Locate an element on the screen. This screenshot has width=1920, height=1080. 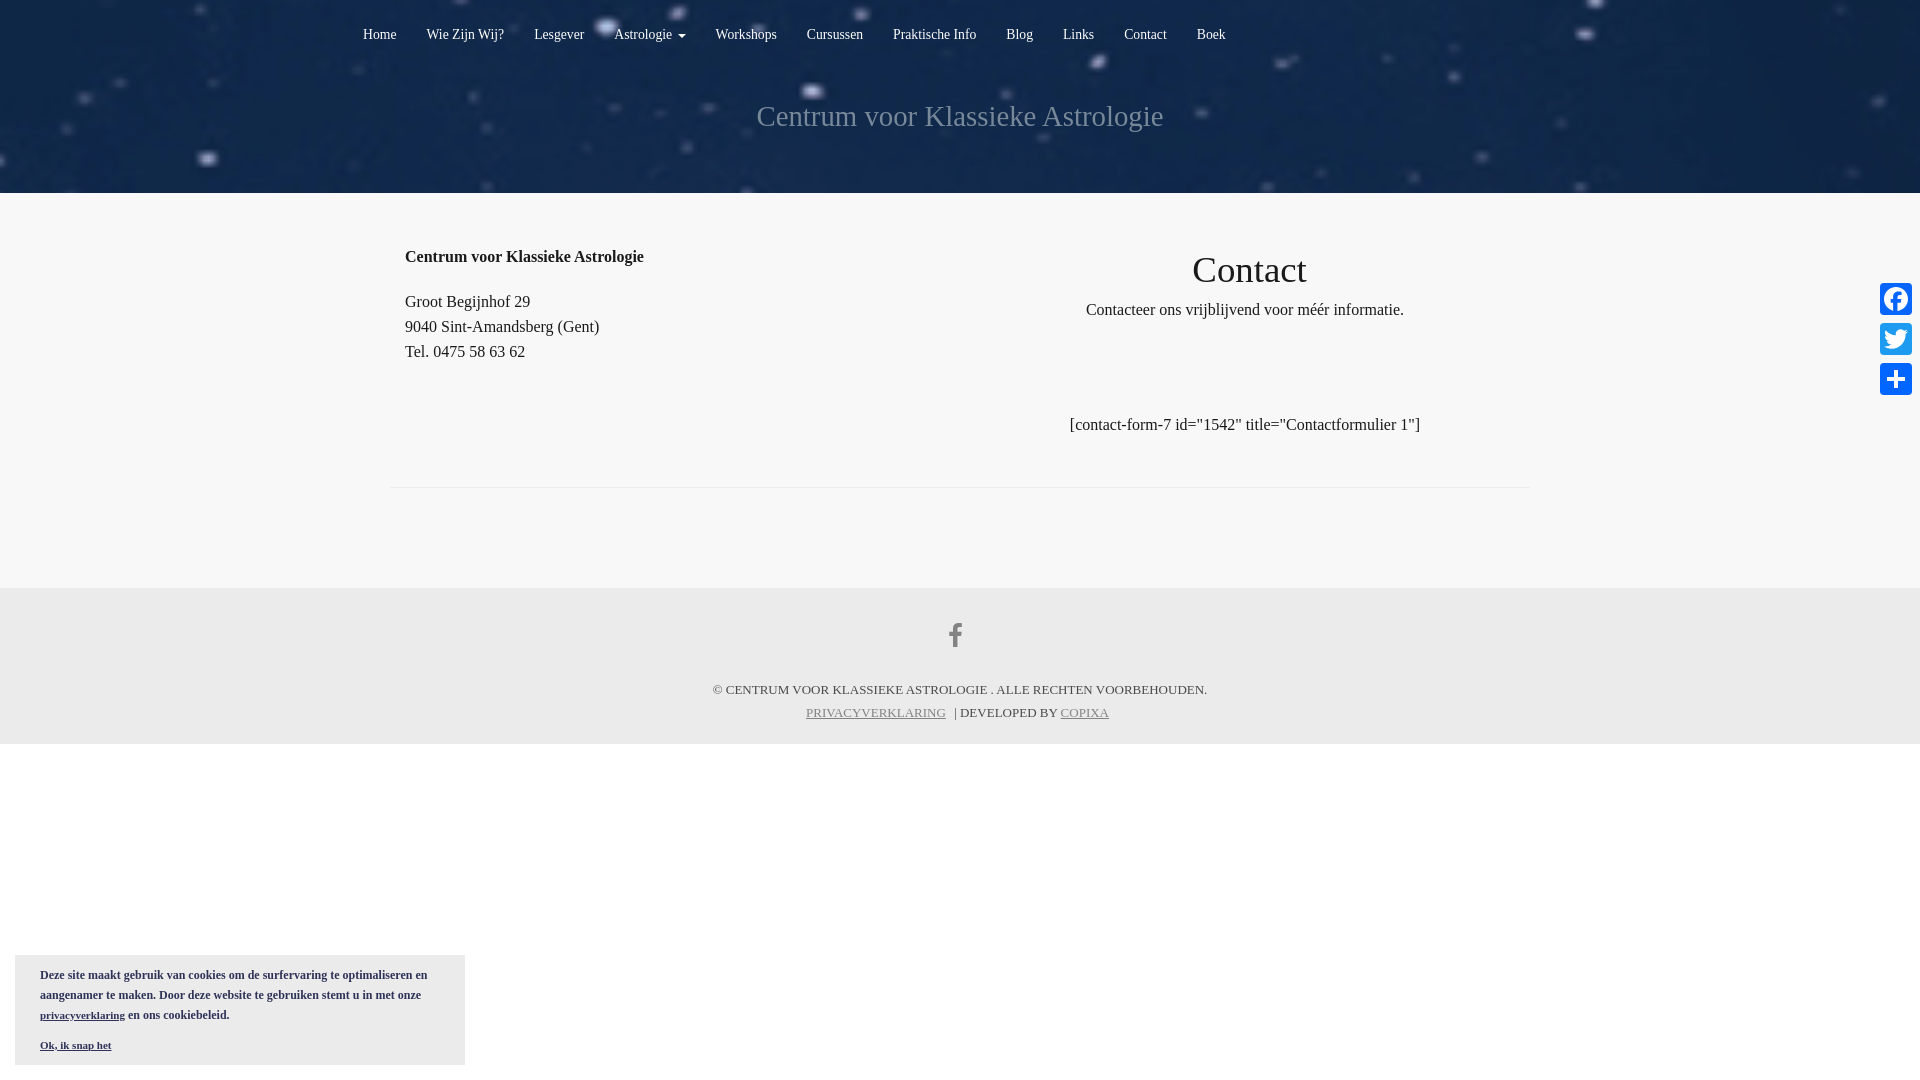
Praktische Info is located at coordinates (934, 40).